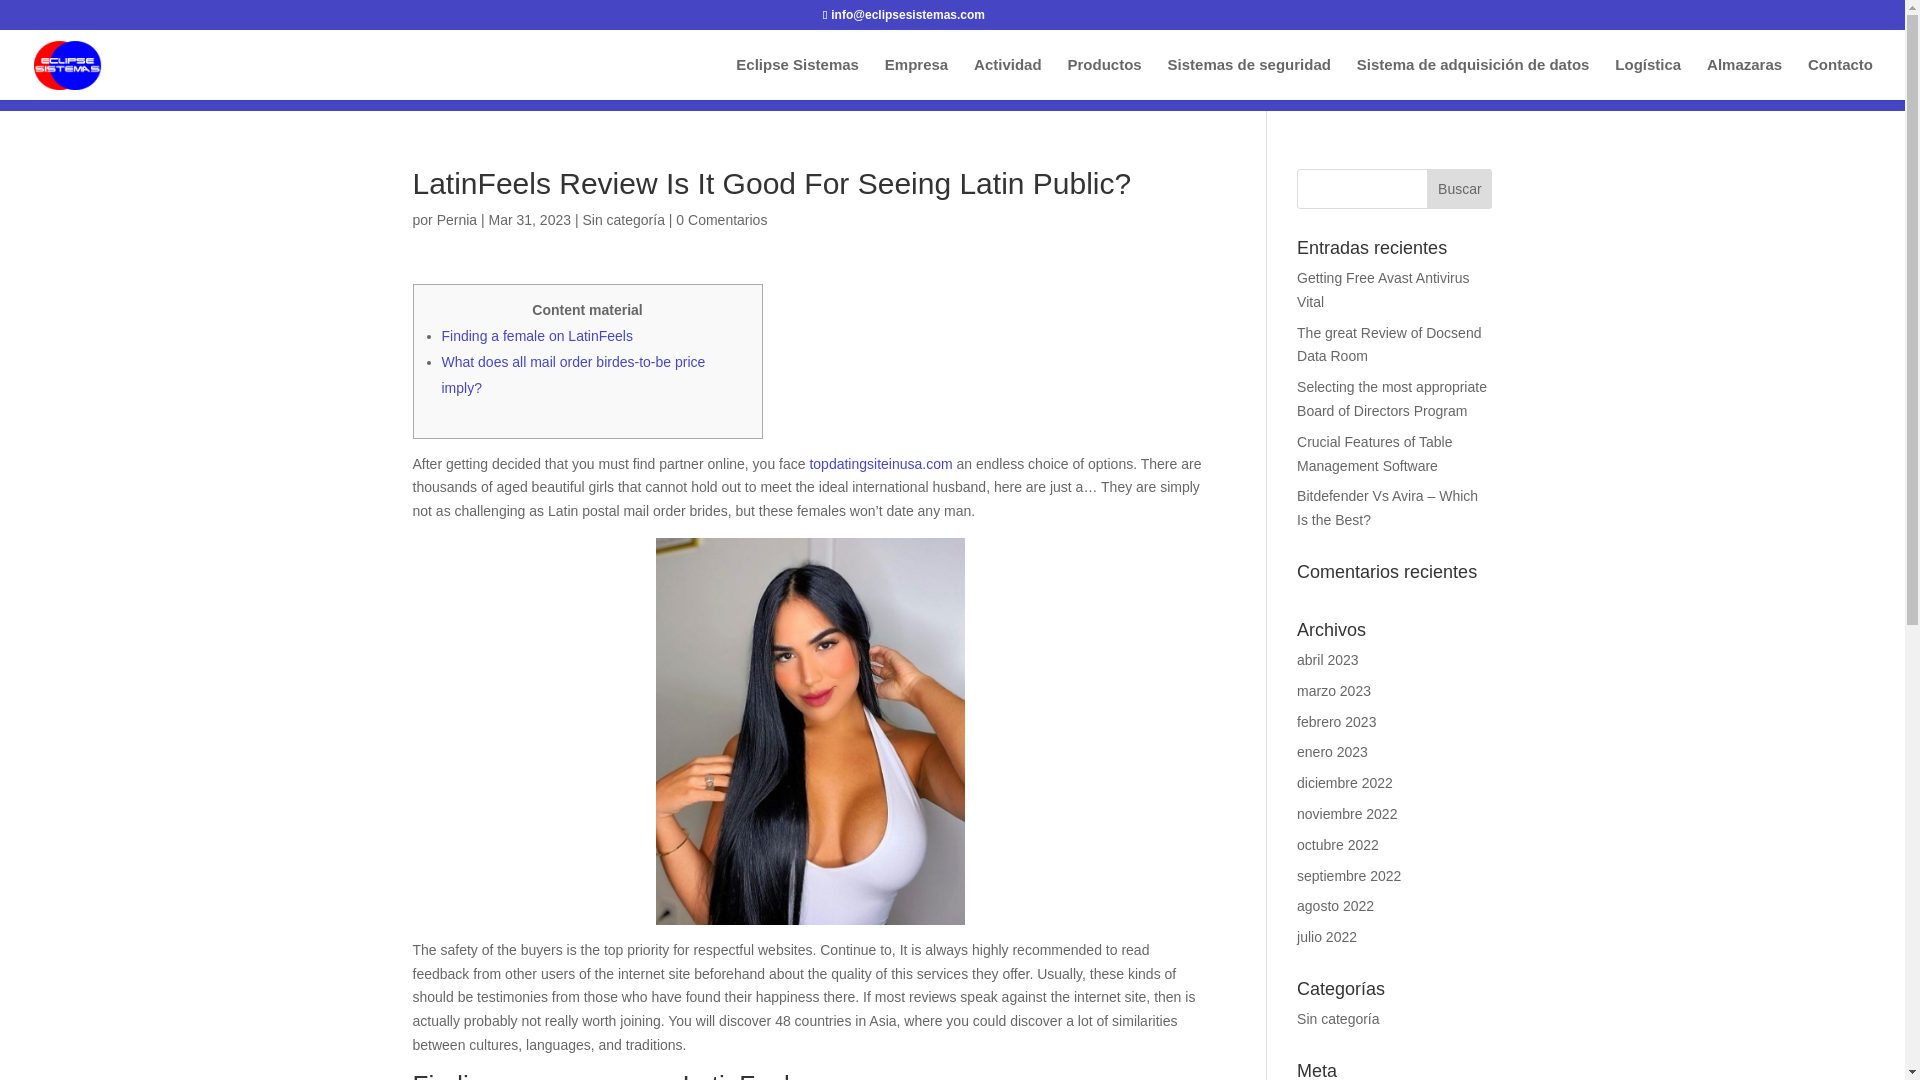 This screenshot has height=1080, width=1920. Describe the element at coordinates (1744, 79) in the screenshot. I see `Almazaras` at that location.